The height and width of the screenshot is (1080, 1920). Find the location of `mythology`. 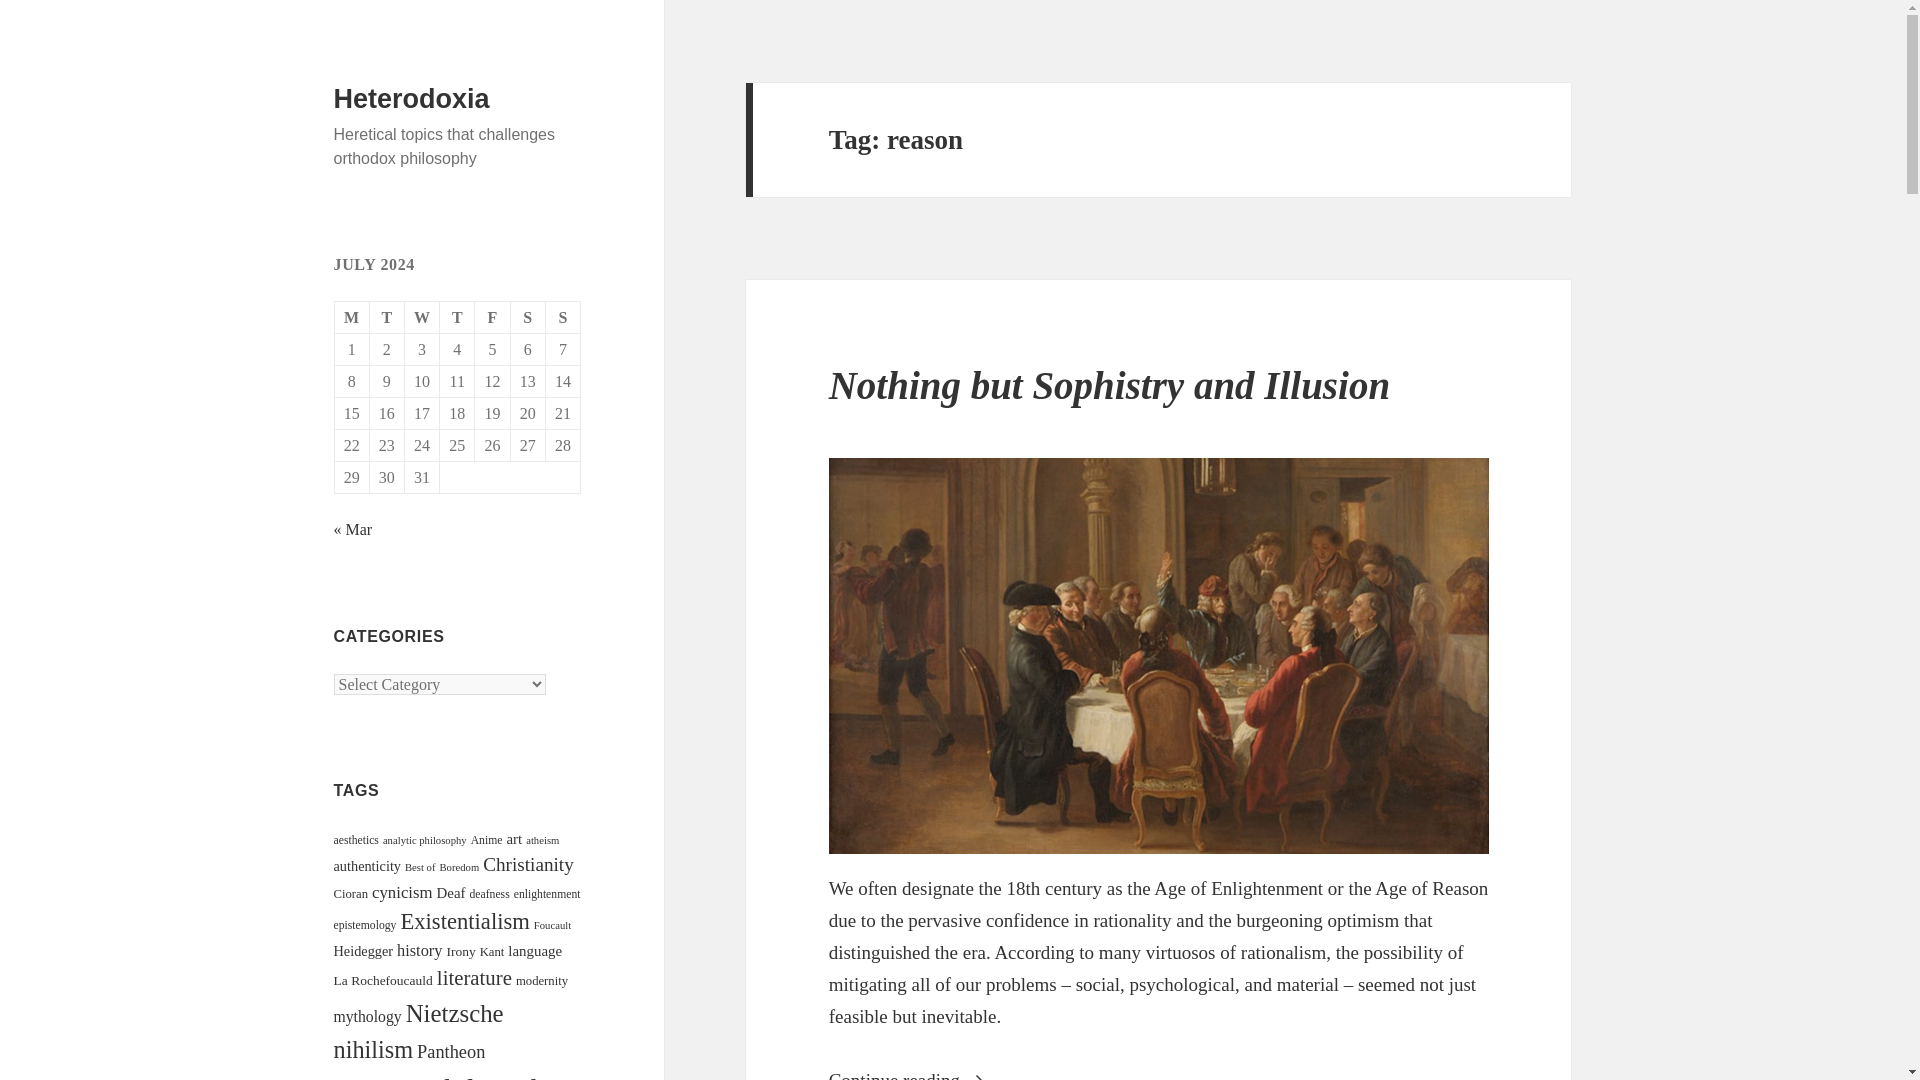

mythology is located at coordinates (368, 1016).